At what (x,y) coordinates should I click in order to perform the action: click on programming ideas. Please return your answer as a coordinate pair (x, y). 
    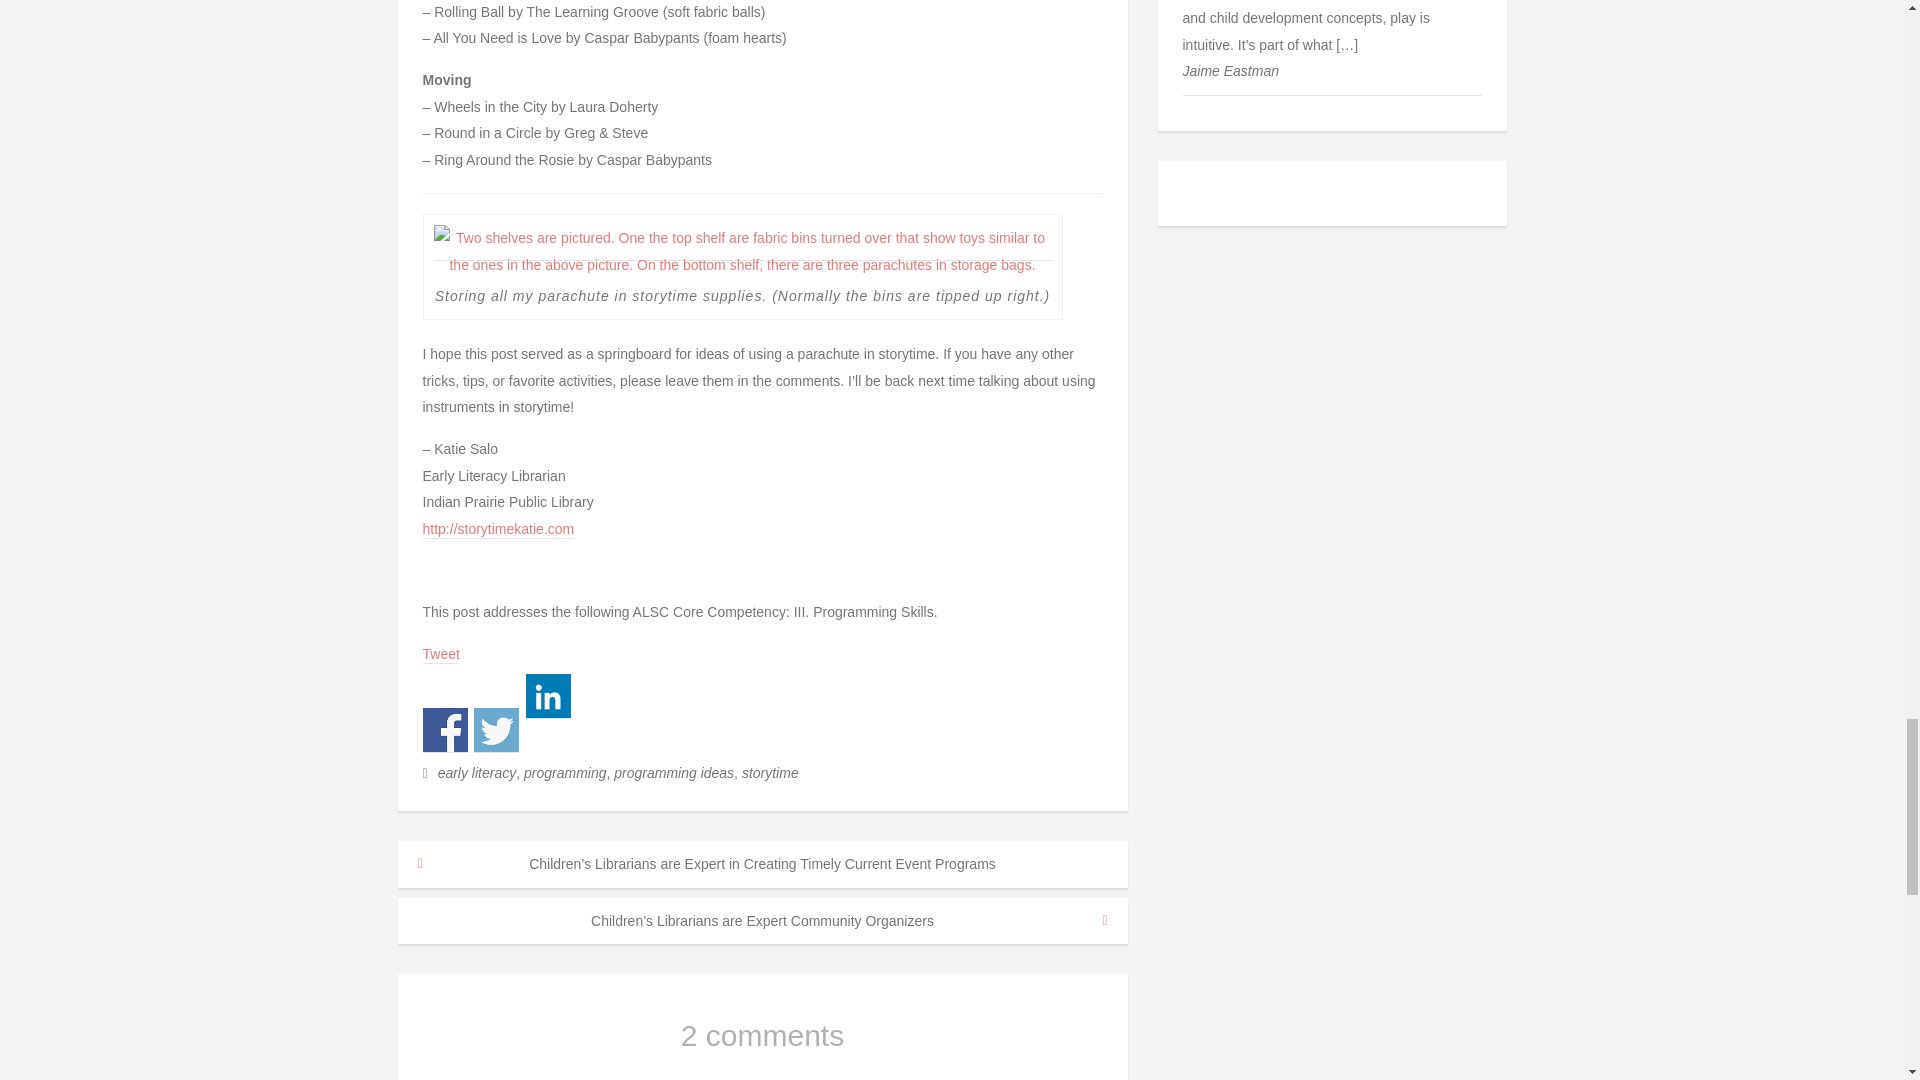
    Looking at the image, I should click on (674, 772).